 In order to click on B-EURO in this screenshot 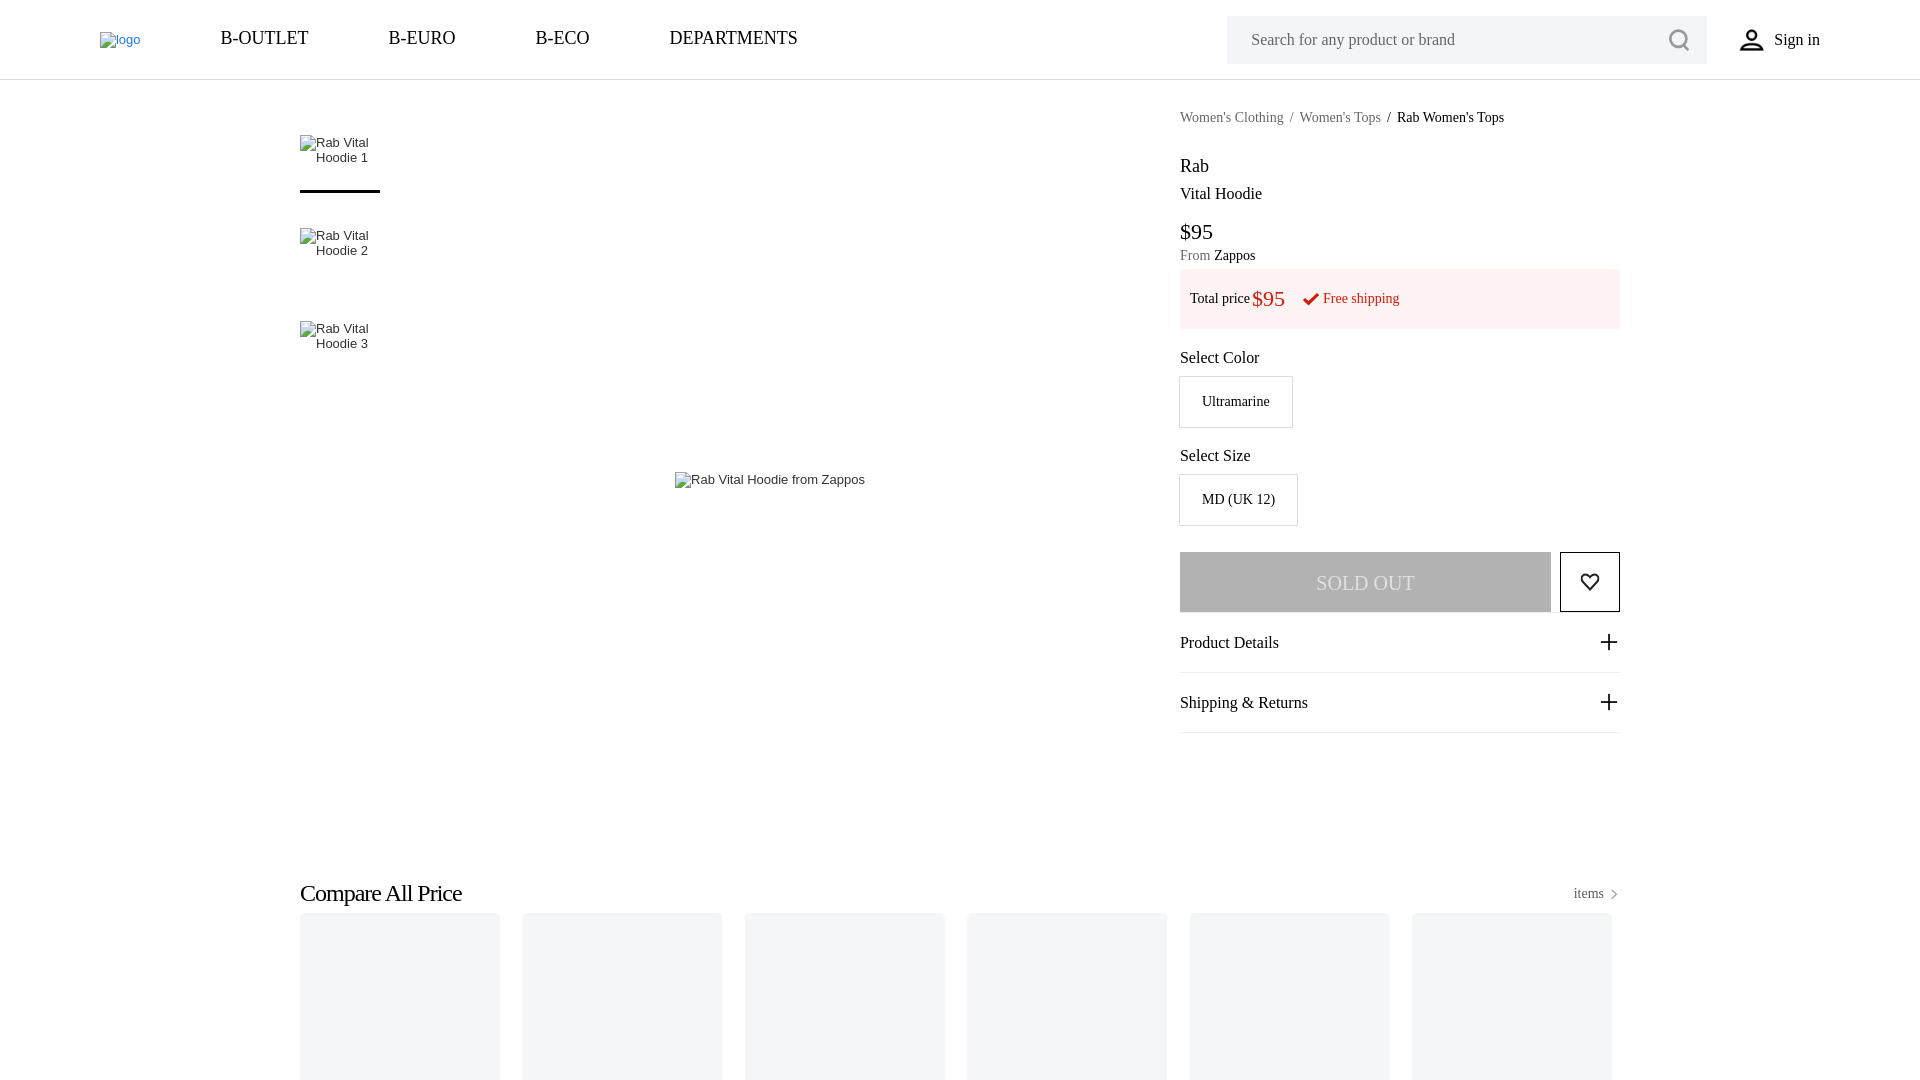, I will do `click(422, 39)`.